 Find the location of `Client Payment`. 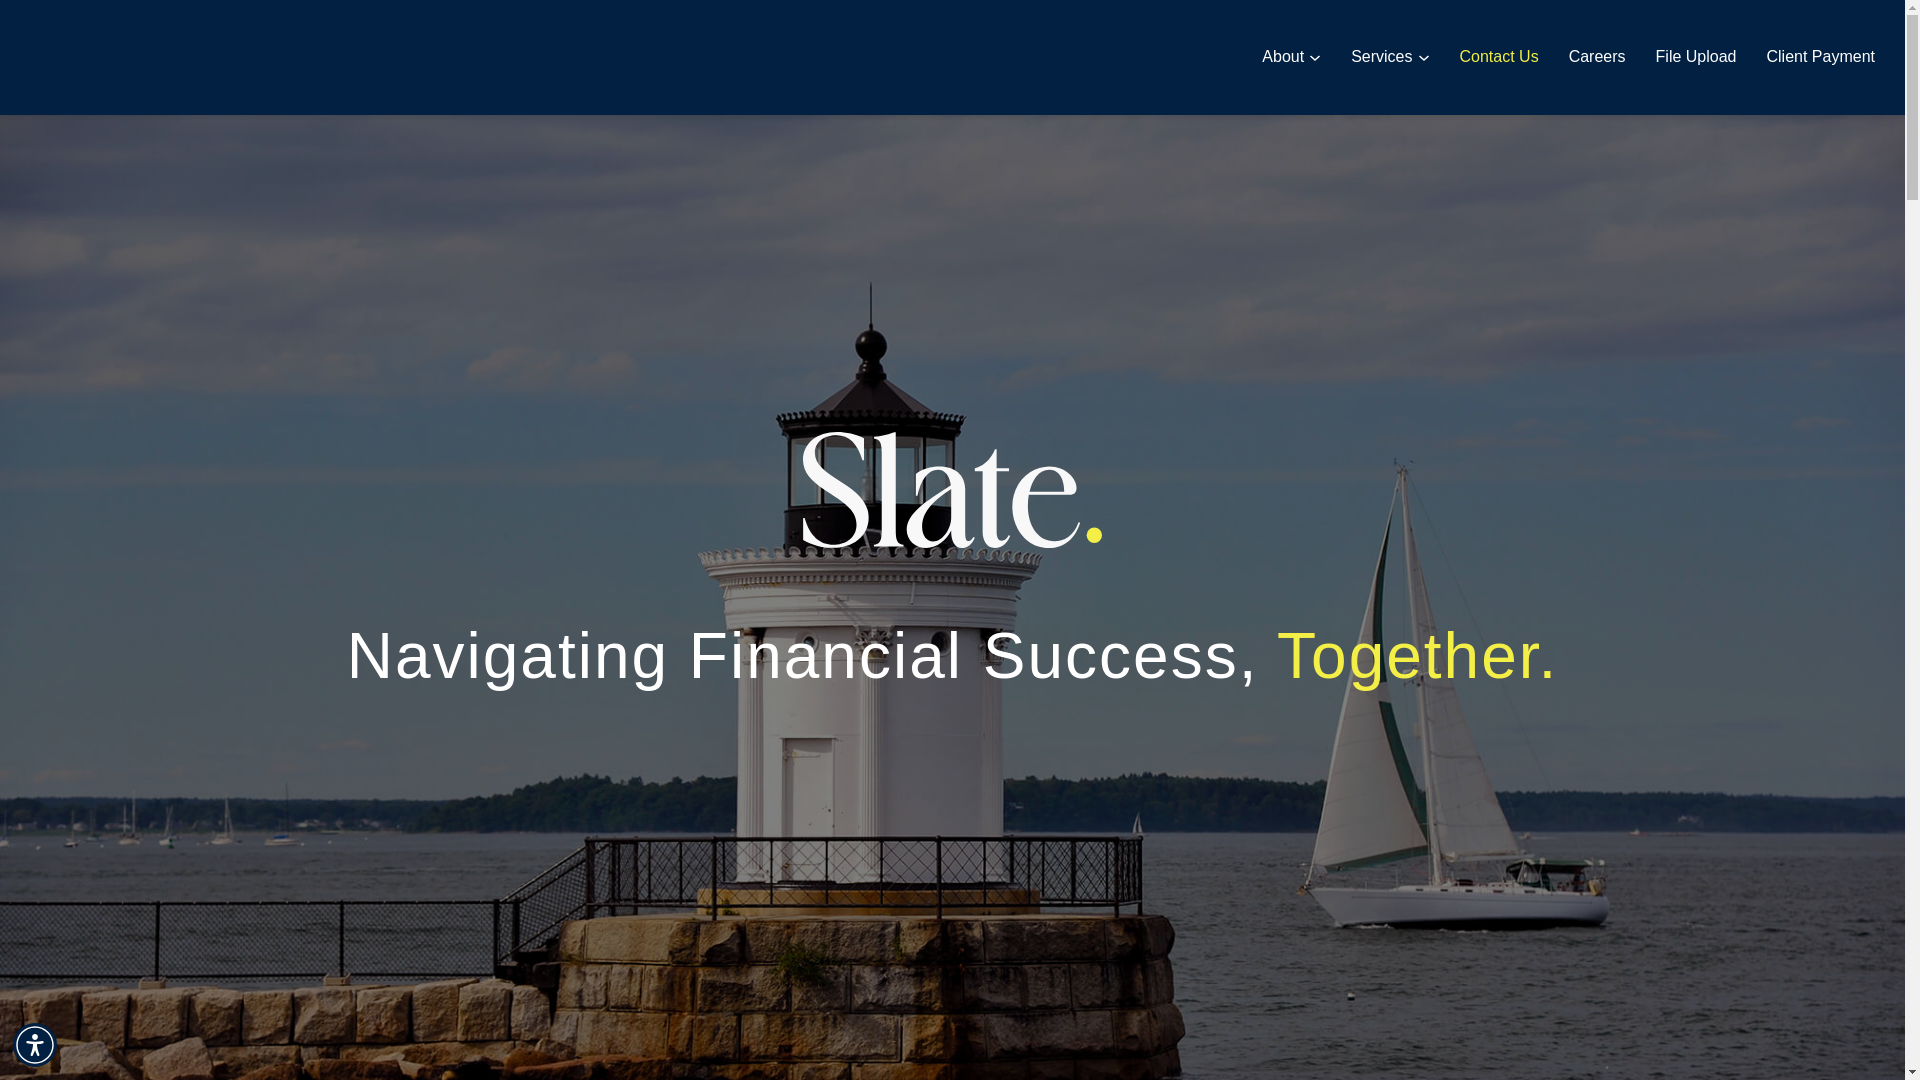

Client Payment is located at coordinates (1820, 57).